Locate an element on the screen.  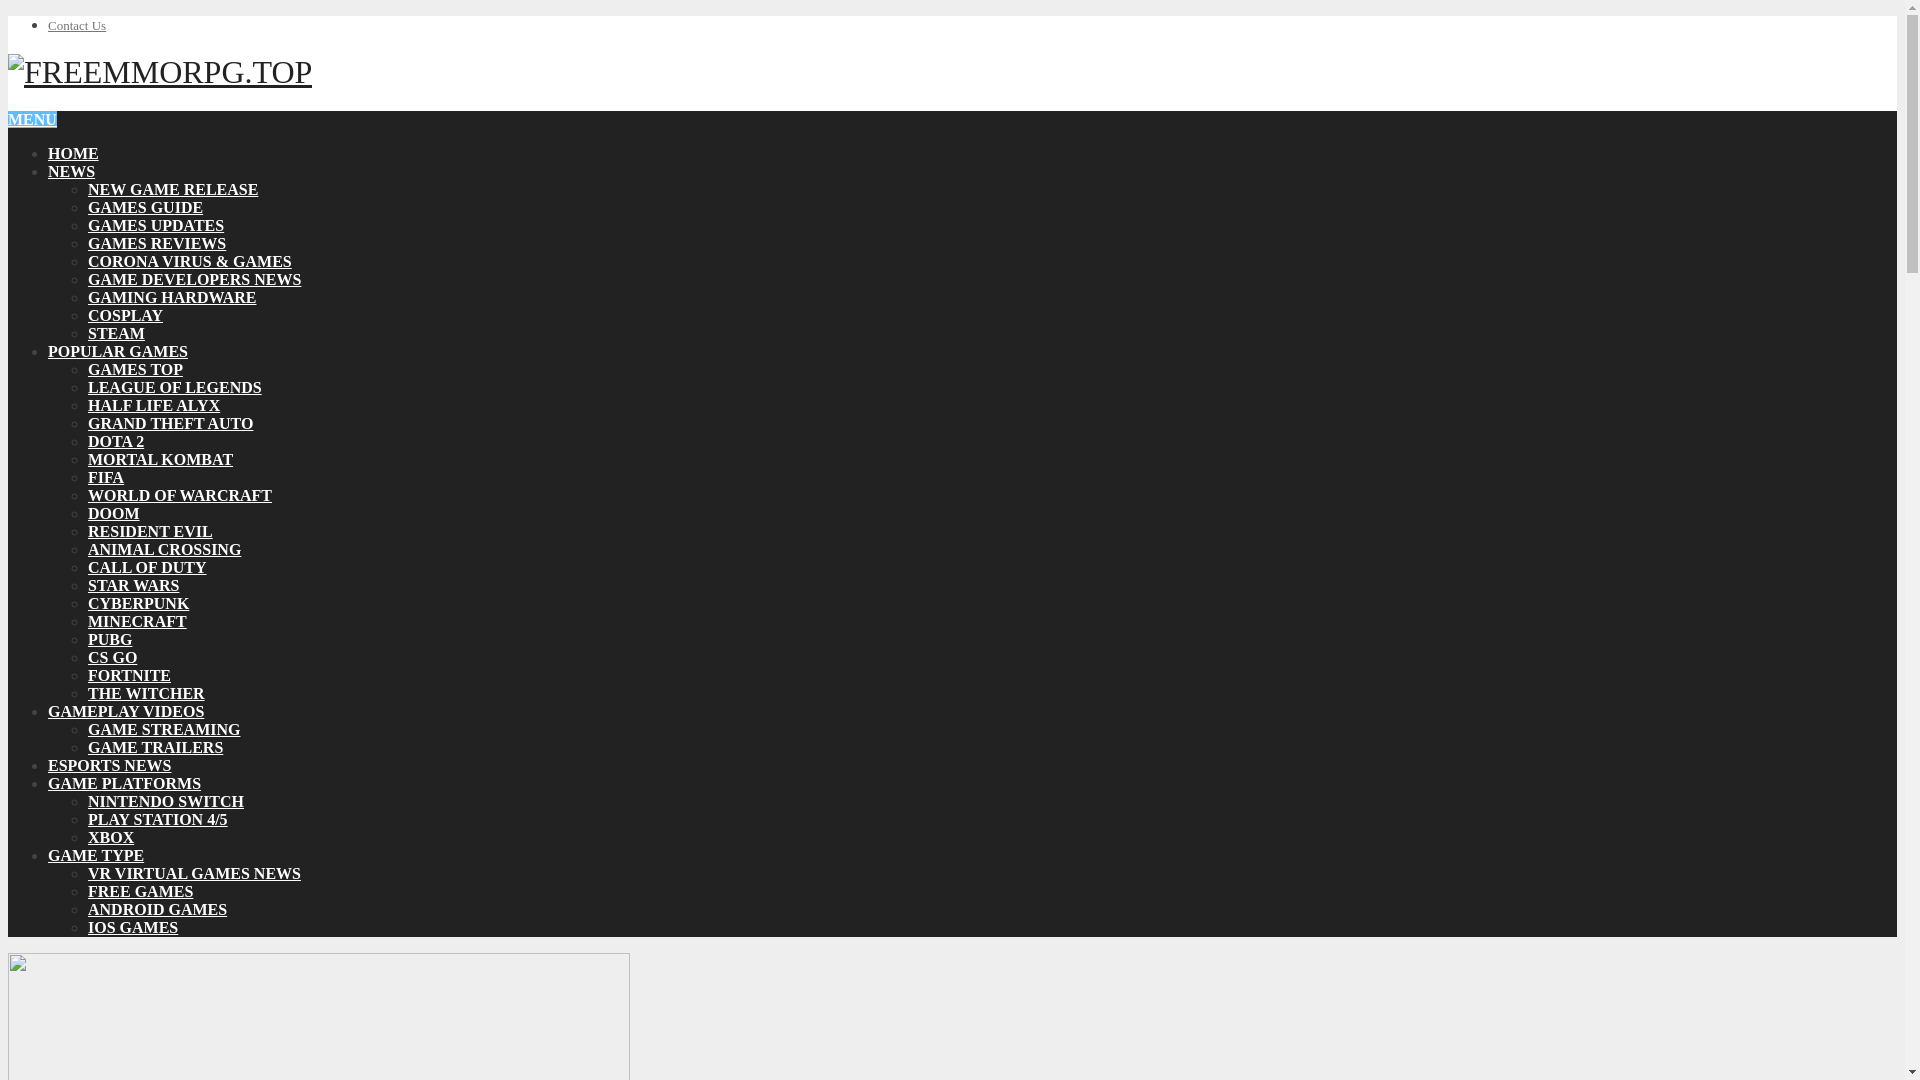
MENU is located at coordinates (32, 120).